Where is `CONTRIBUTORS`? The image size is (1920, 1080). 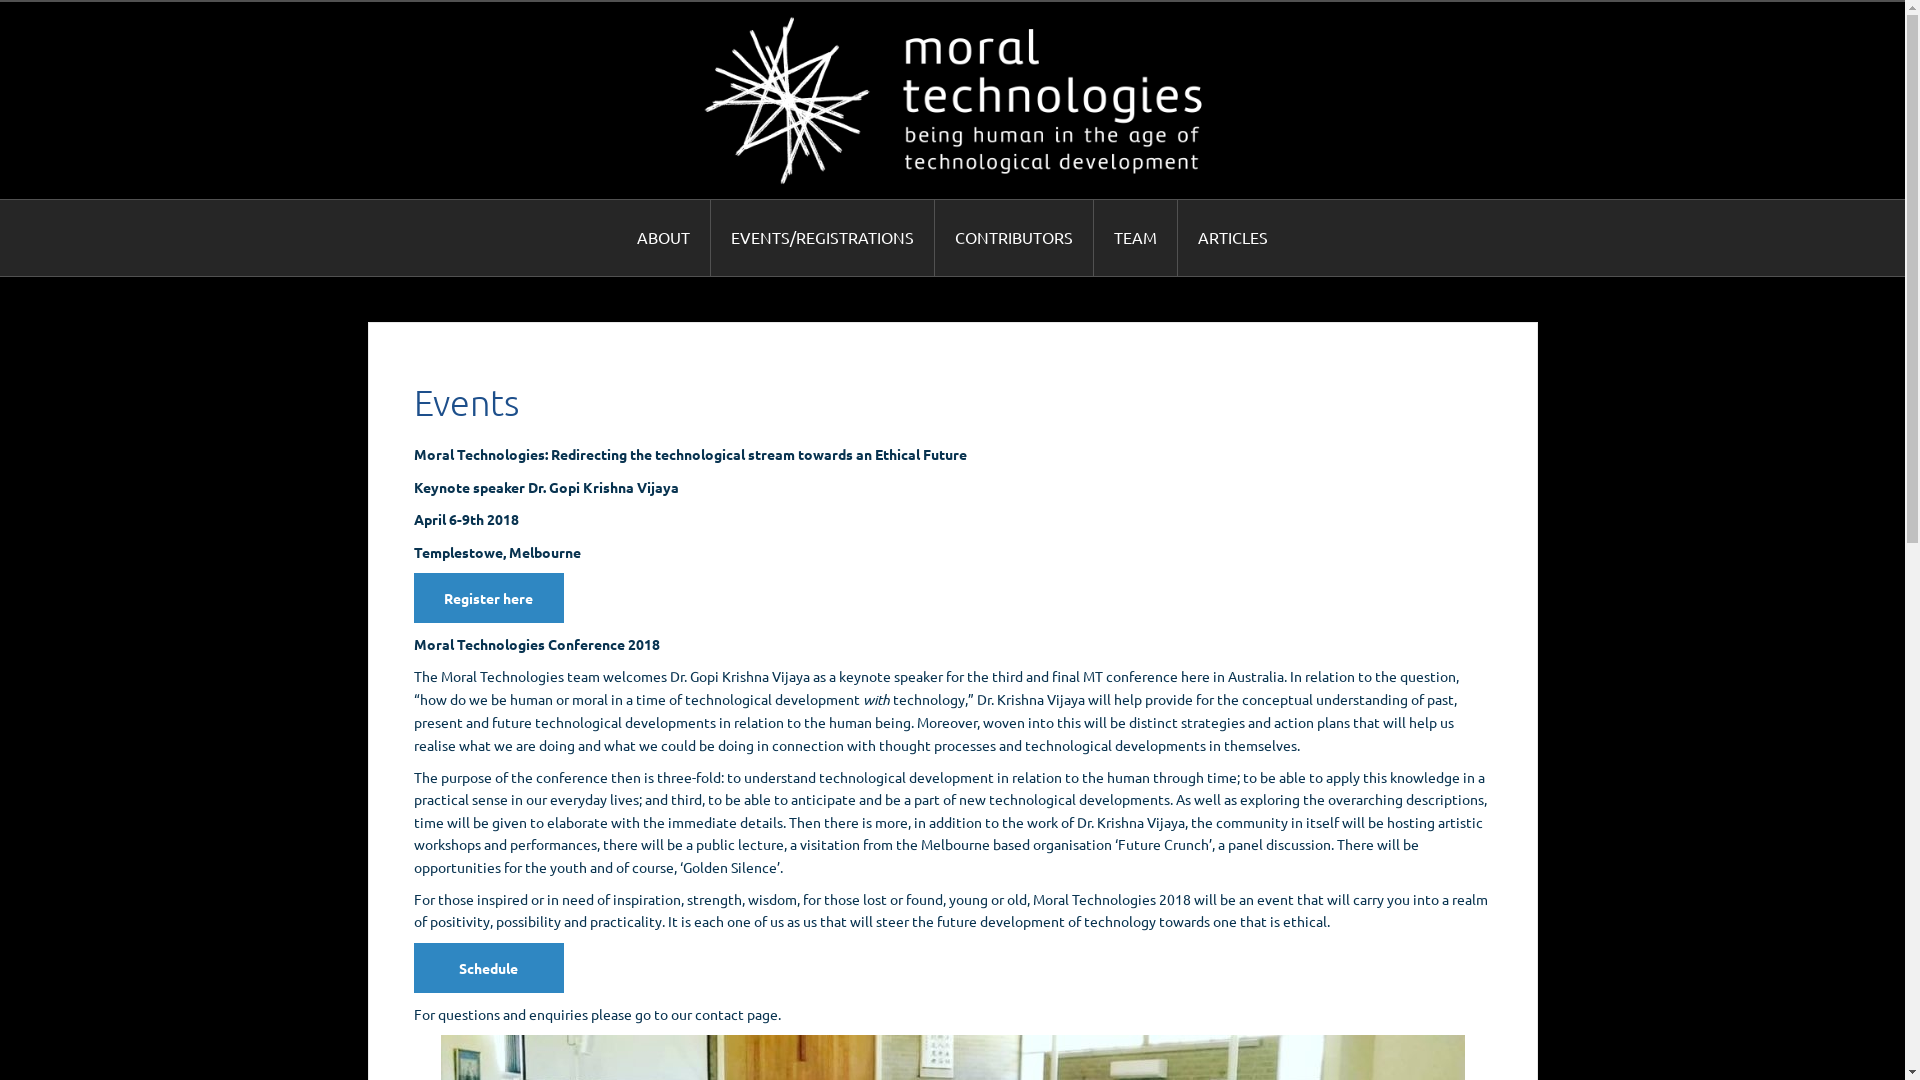
CONTRIBUTORS is located at coordinates (1014, 238).